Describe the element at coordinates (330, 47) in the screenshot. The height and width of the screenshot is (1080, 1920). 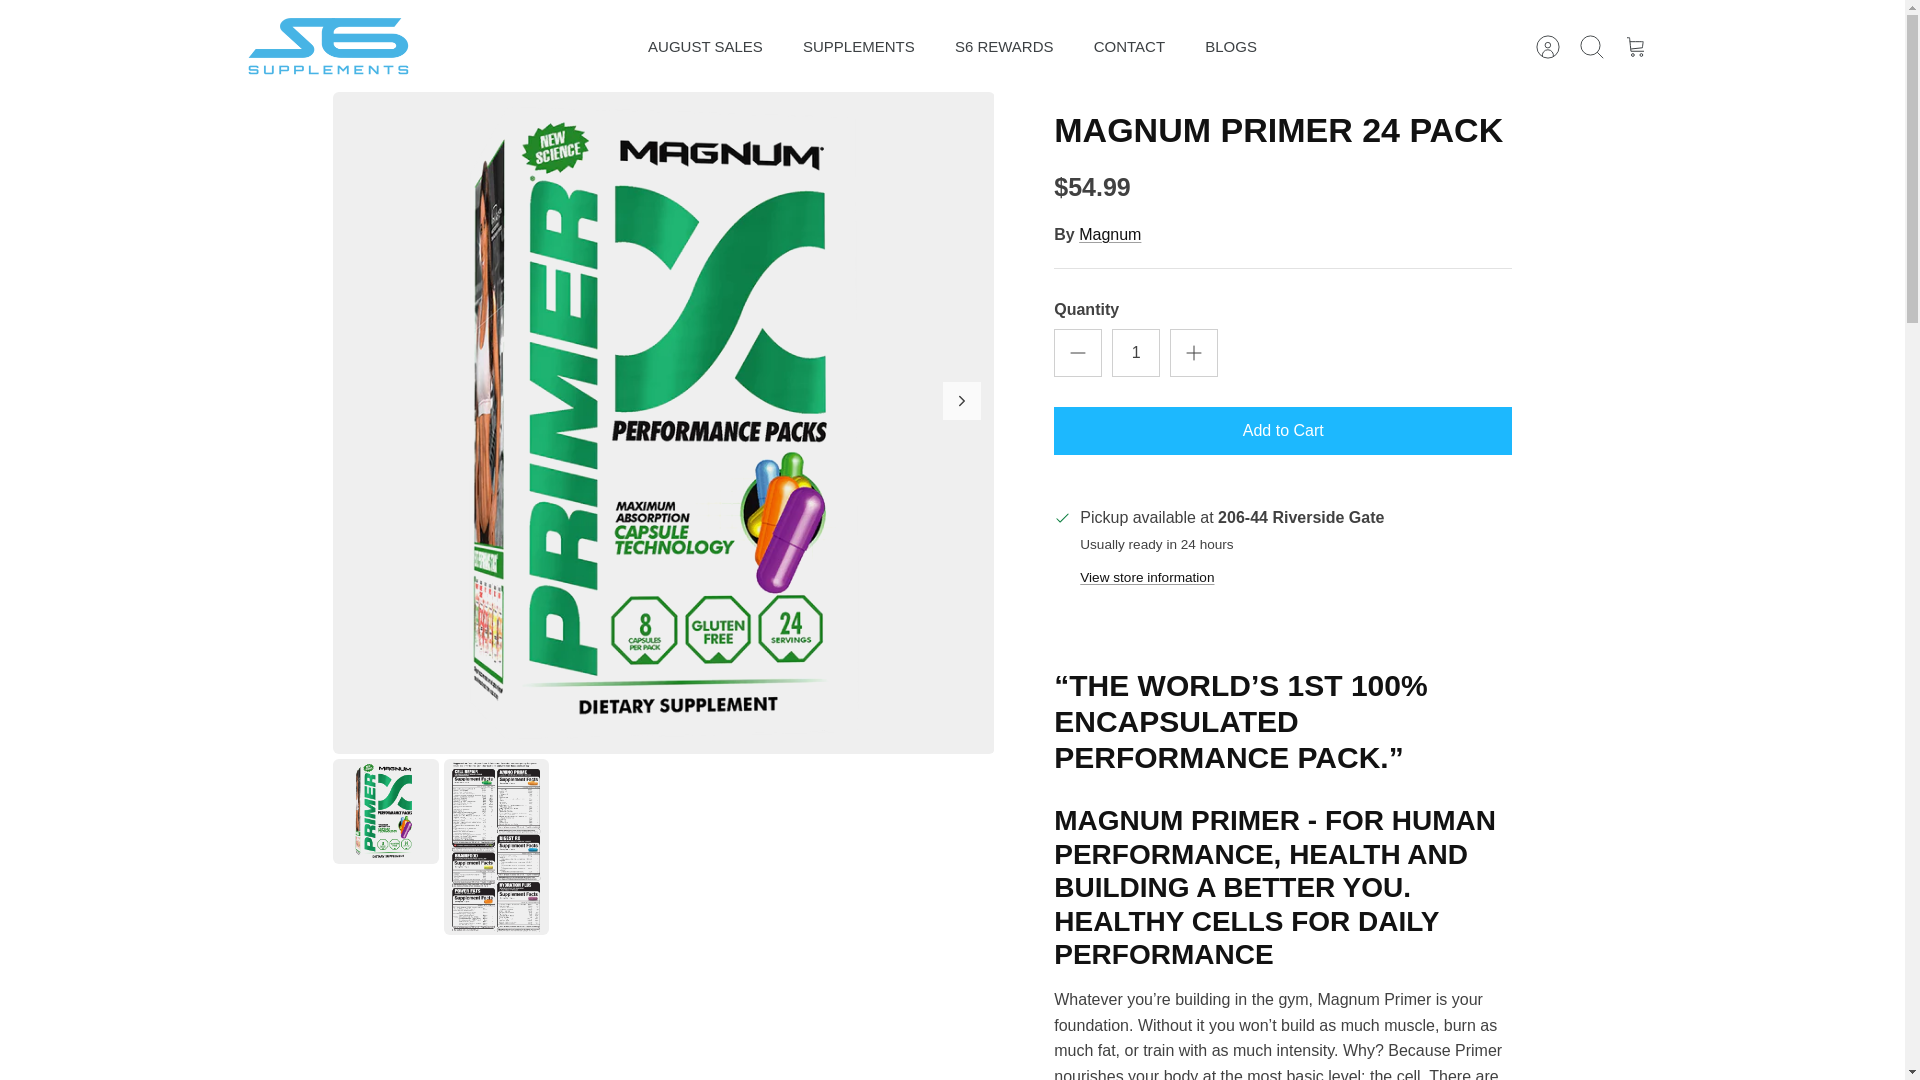
I see `Sector 6 Supplements` at that location.